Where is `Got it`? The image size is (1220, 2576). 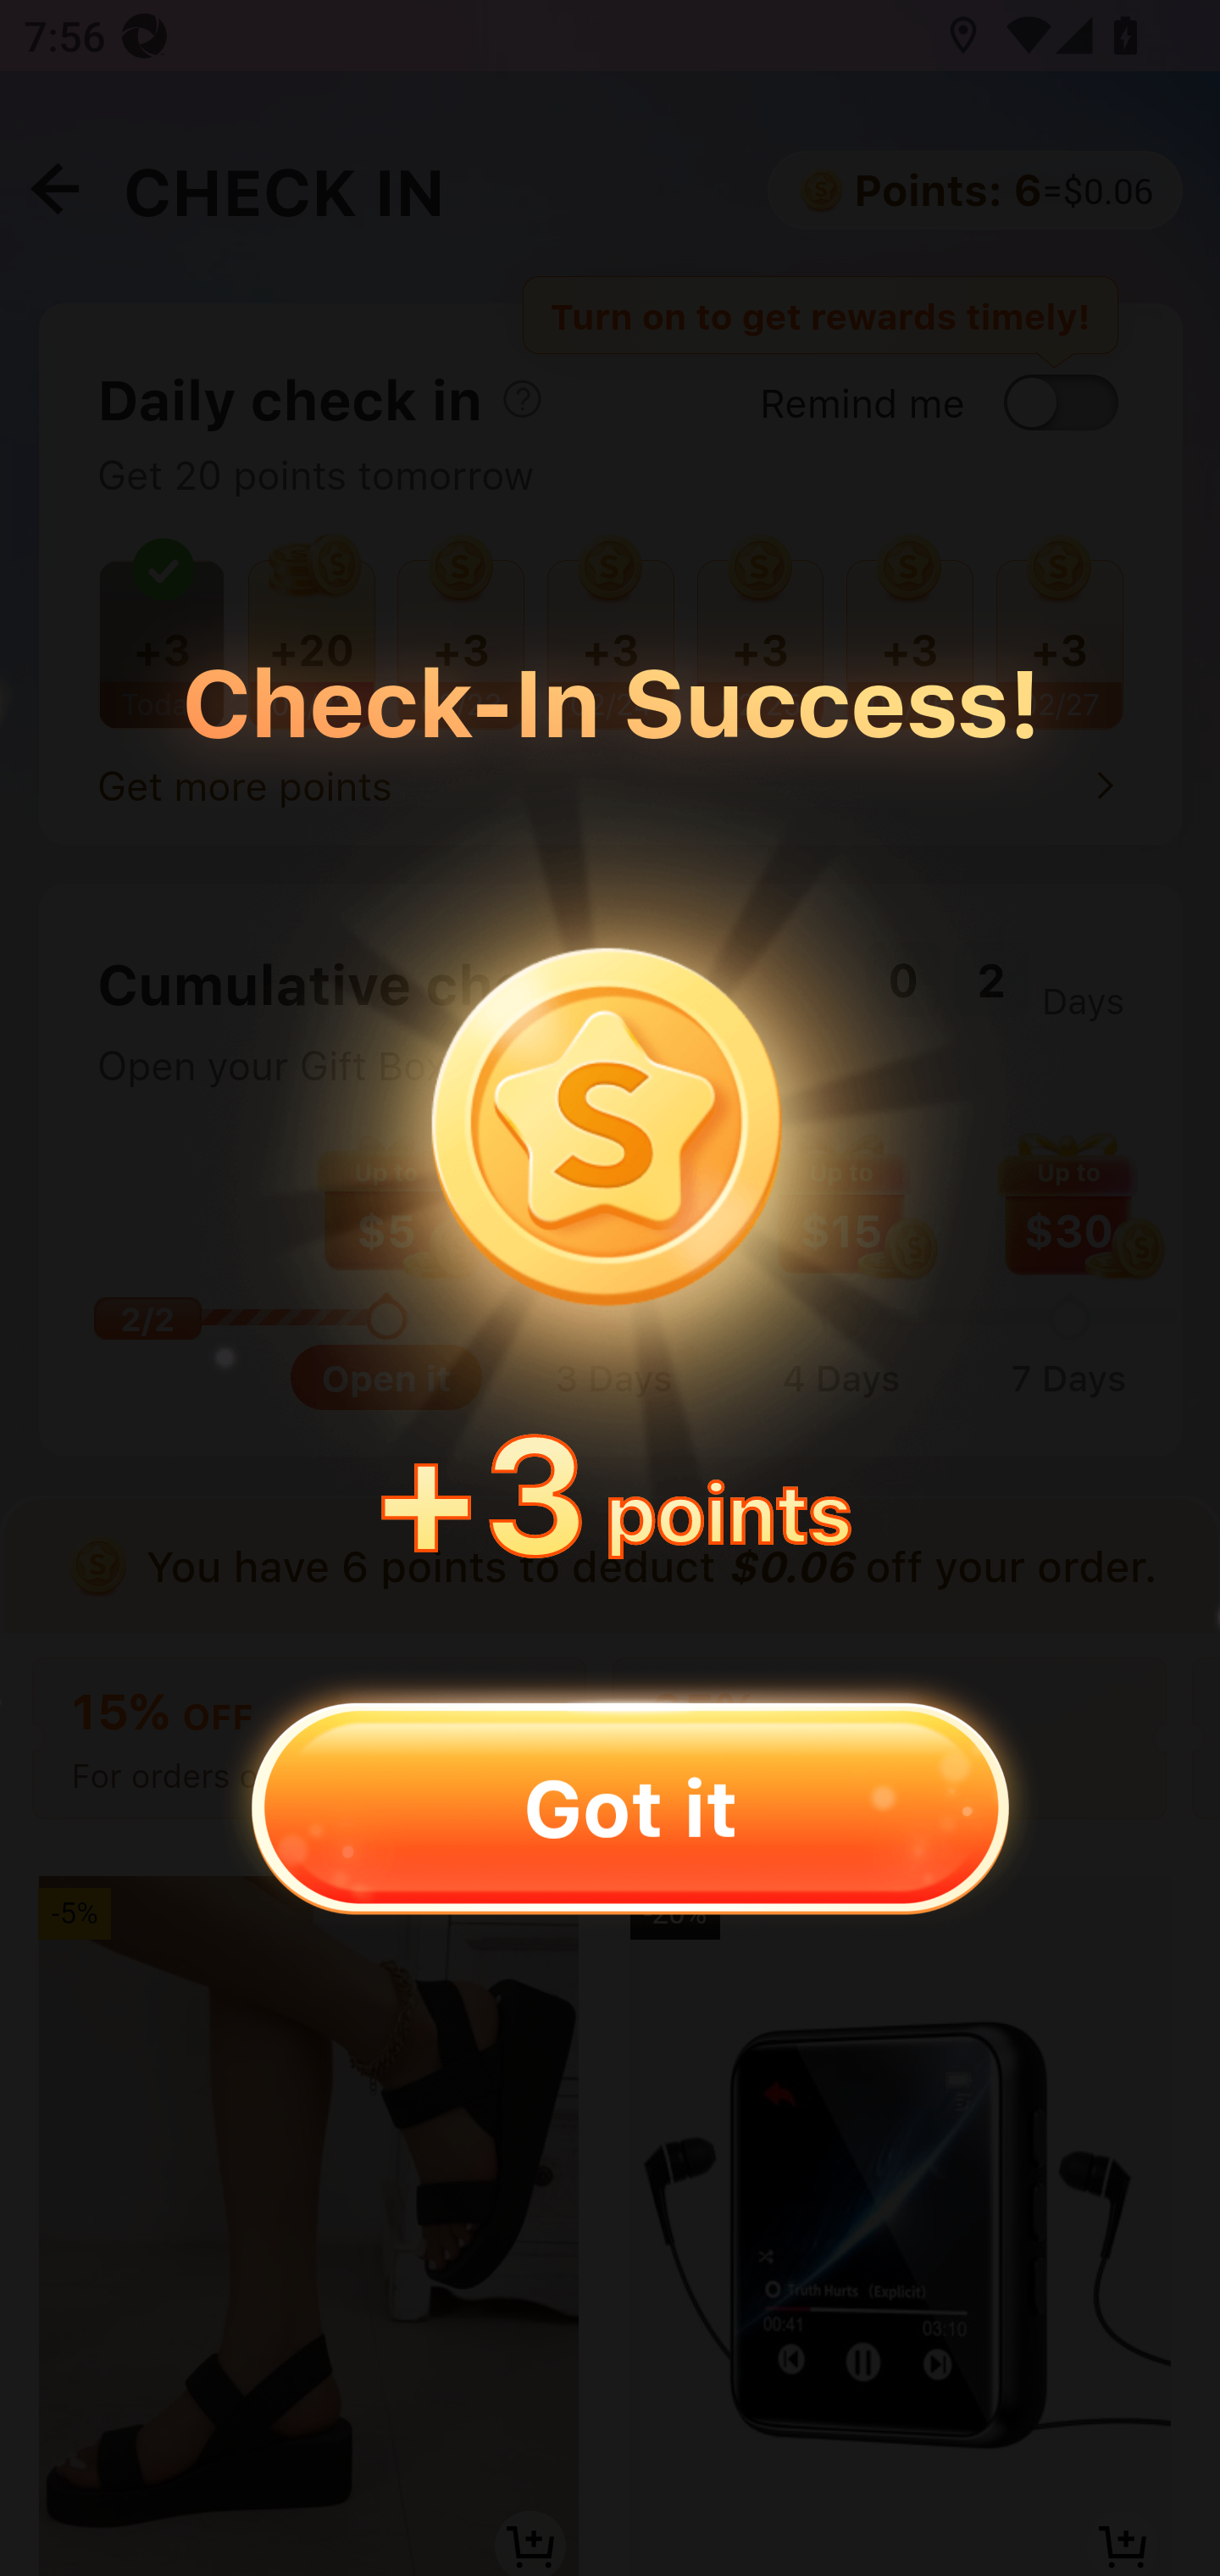 Got it is located at coordinates (629, 1807).